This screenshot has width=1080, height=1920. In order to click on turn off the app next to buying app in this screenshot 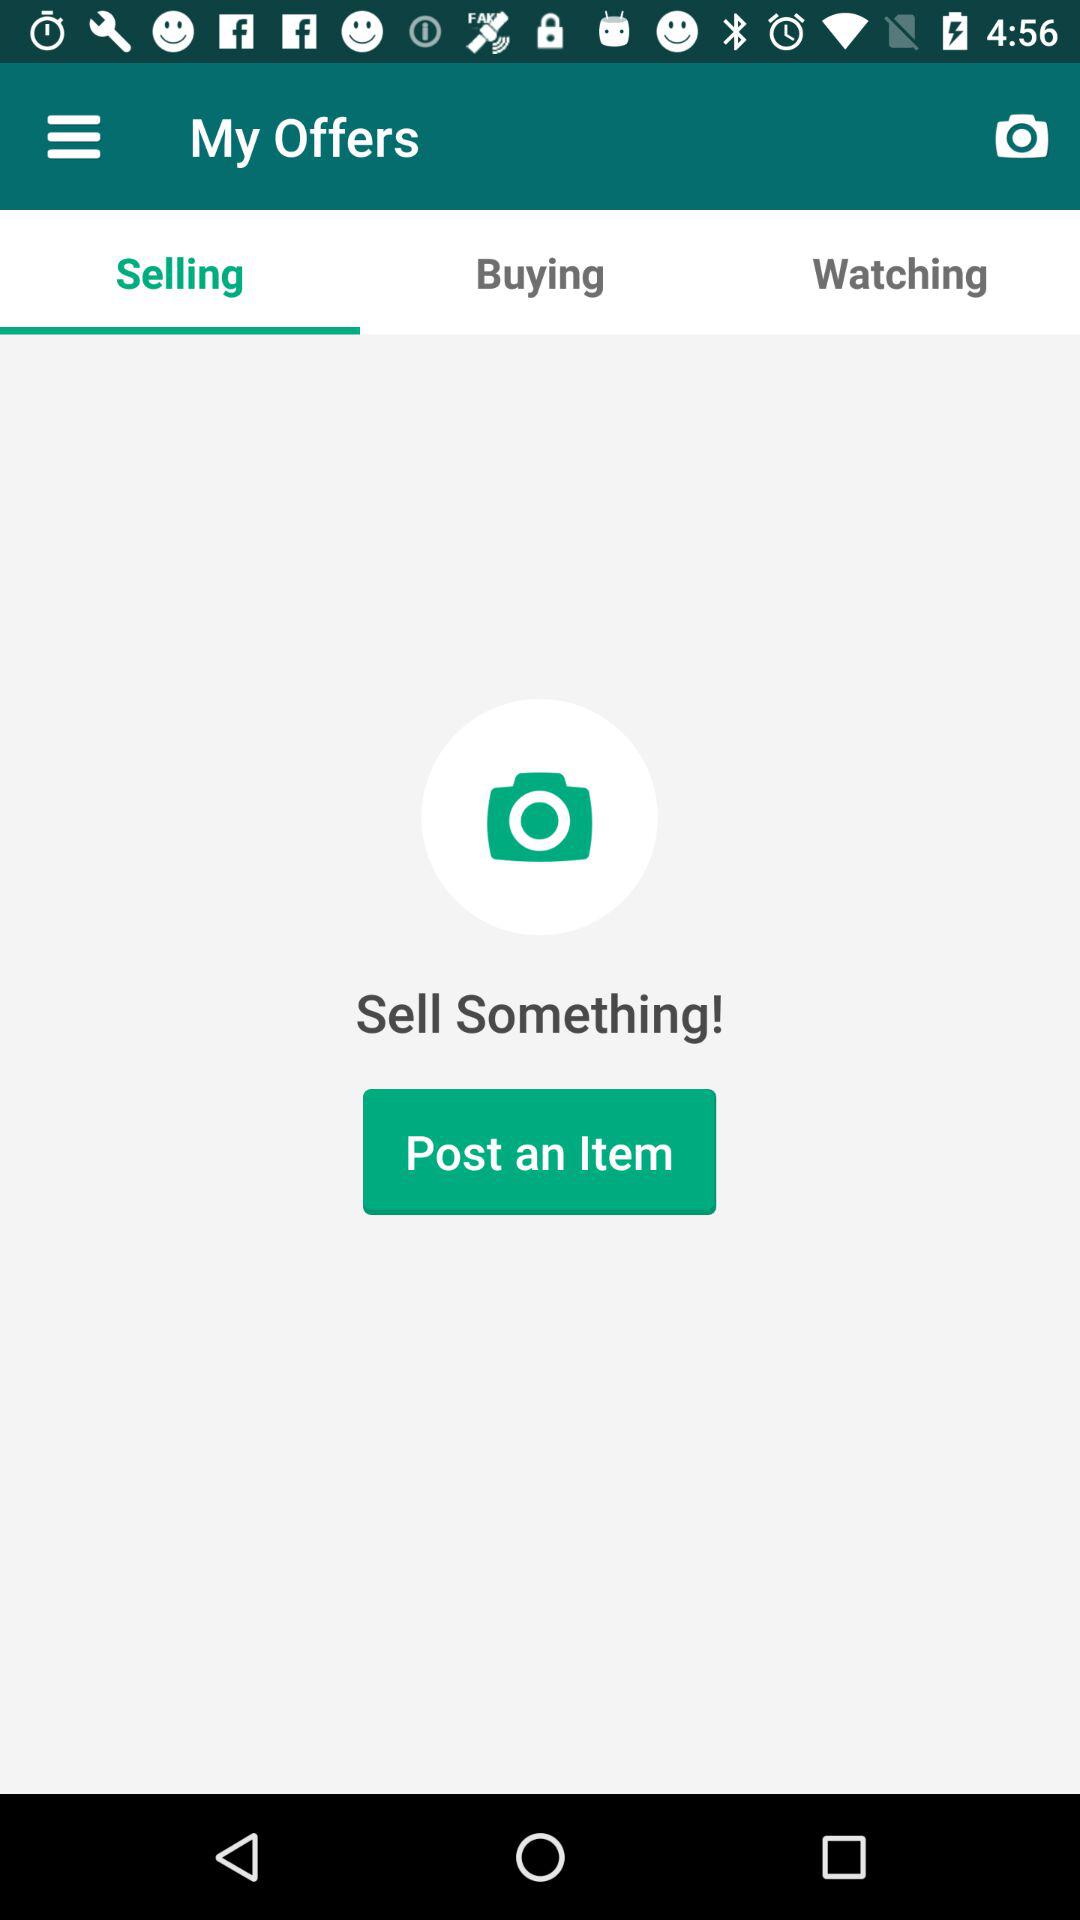, I will do `click(900, 272)`.